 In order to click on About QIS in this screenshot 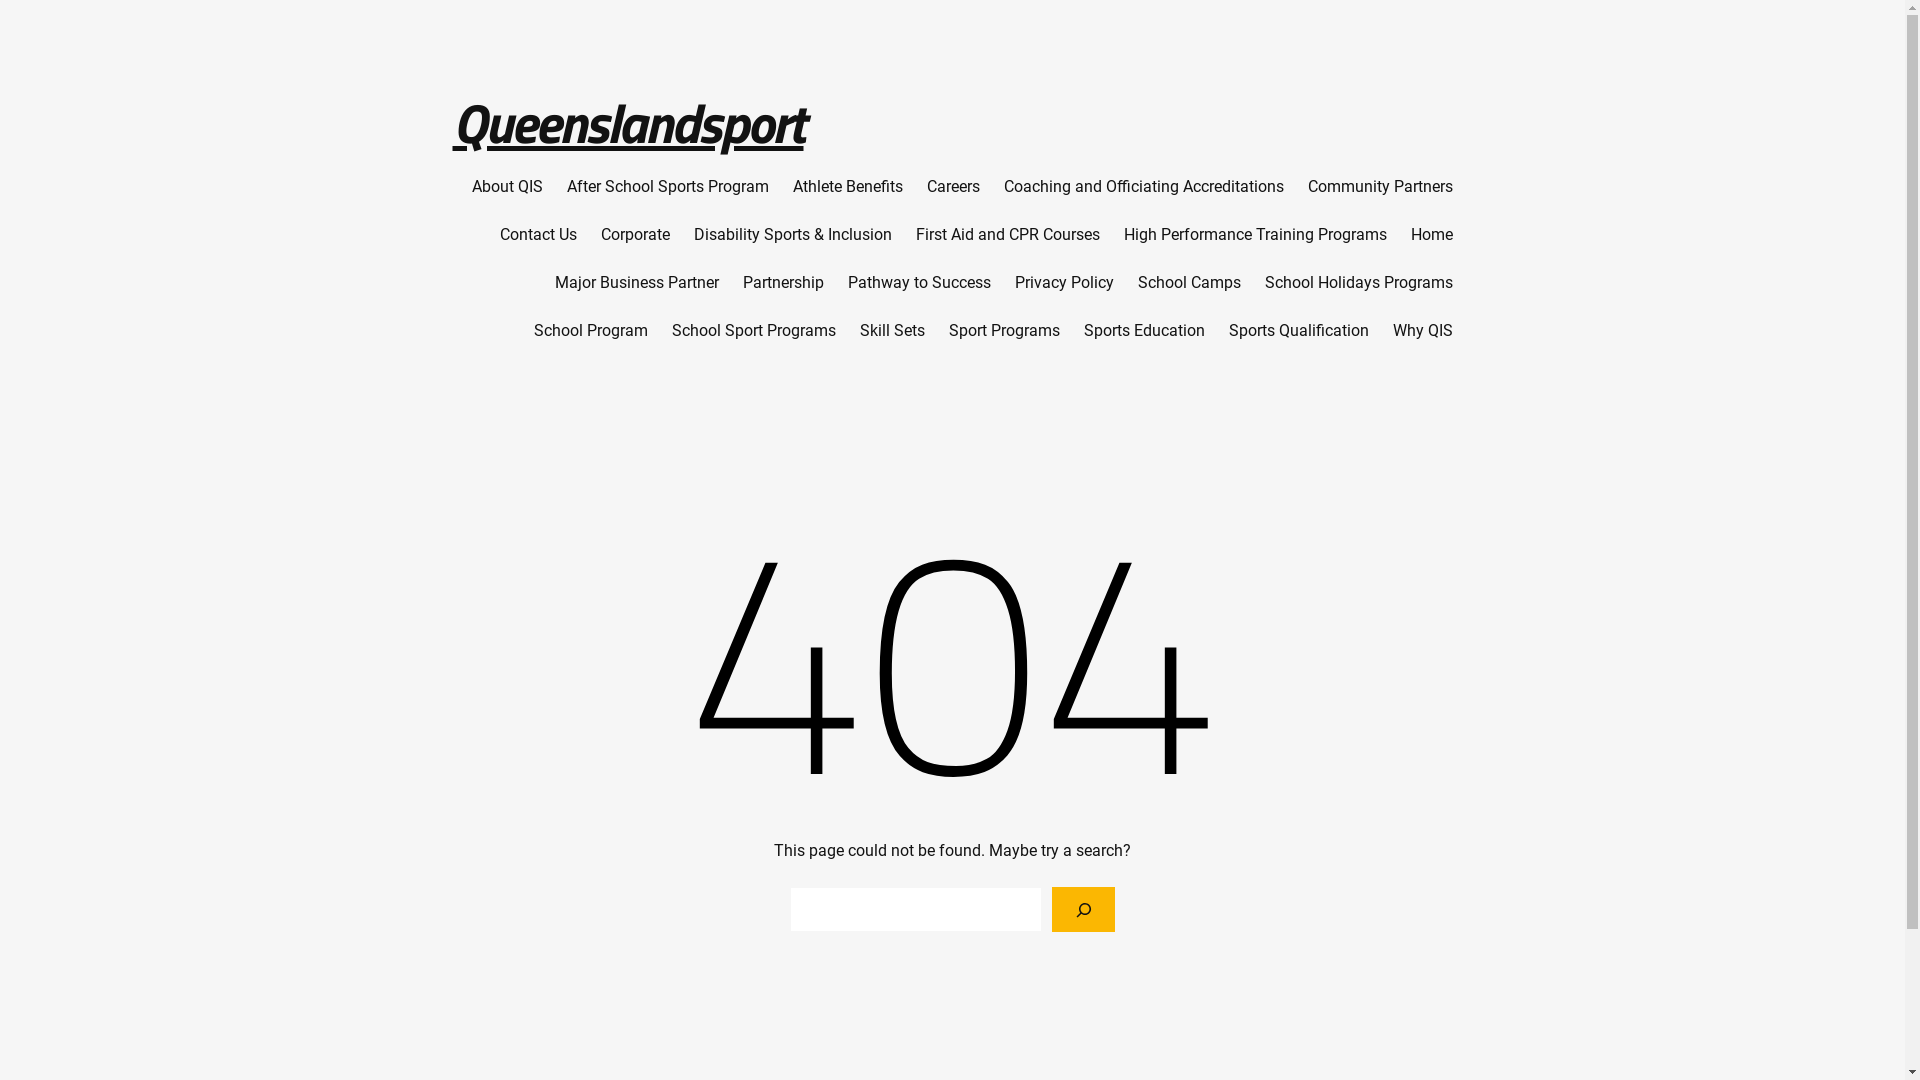, I will do `click(508, 187)`.